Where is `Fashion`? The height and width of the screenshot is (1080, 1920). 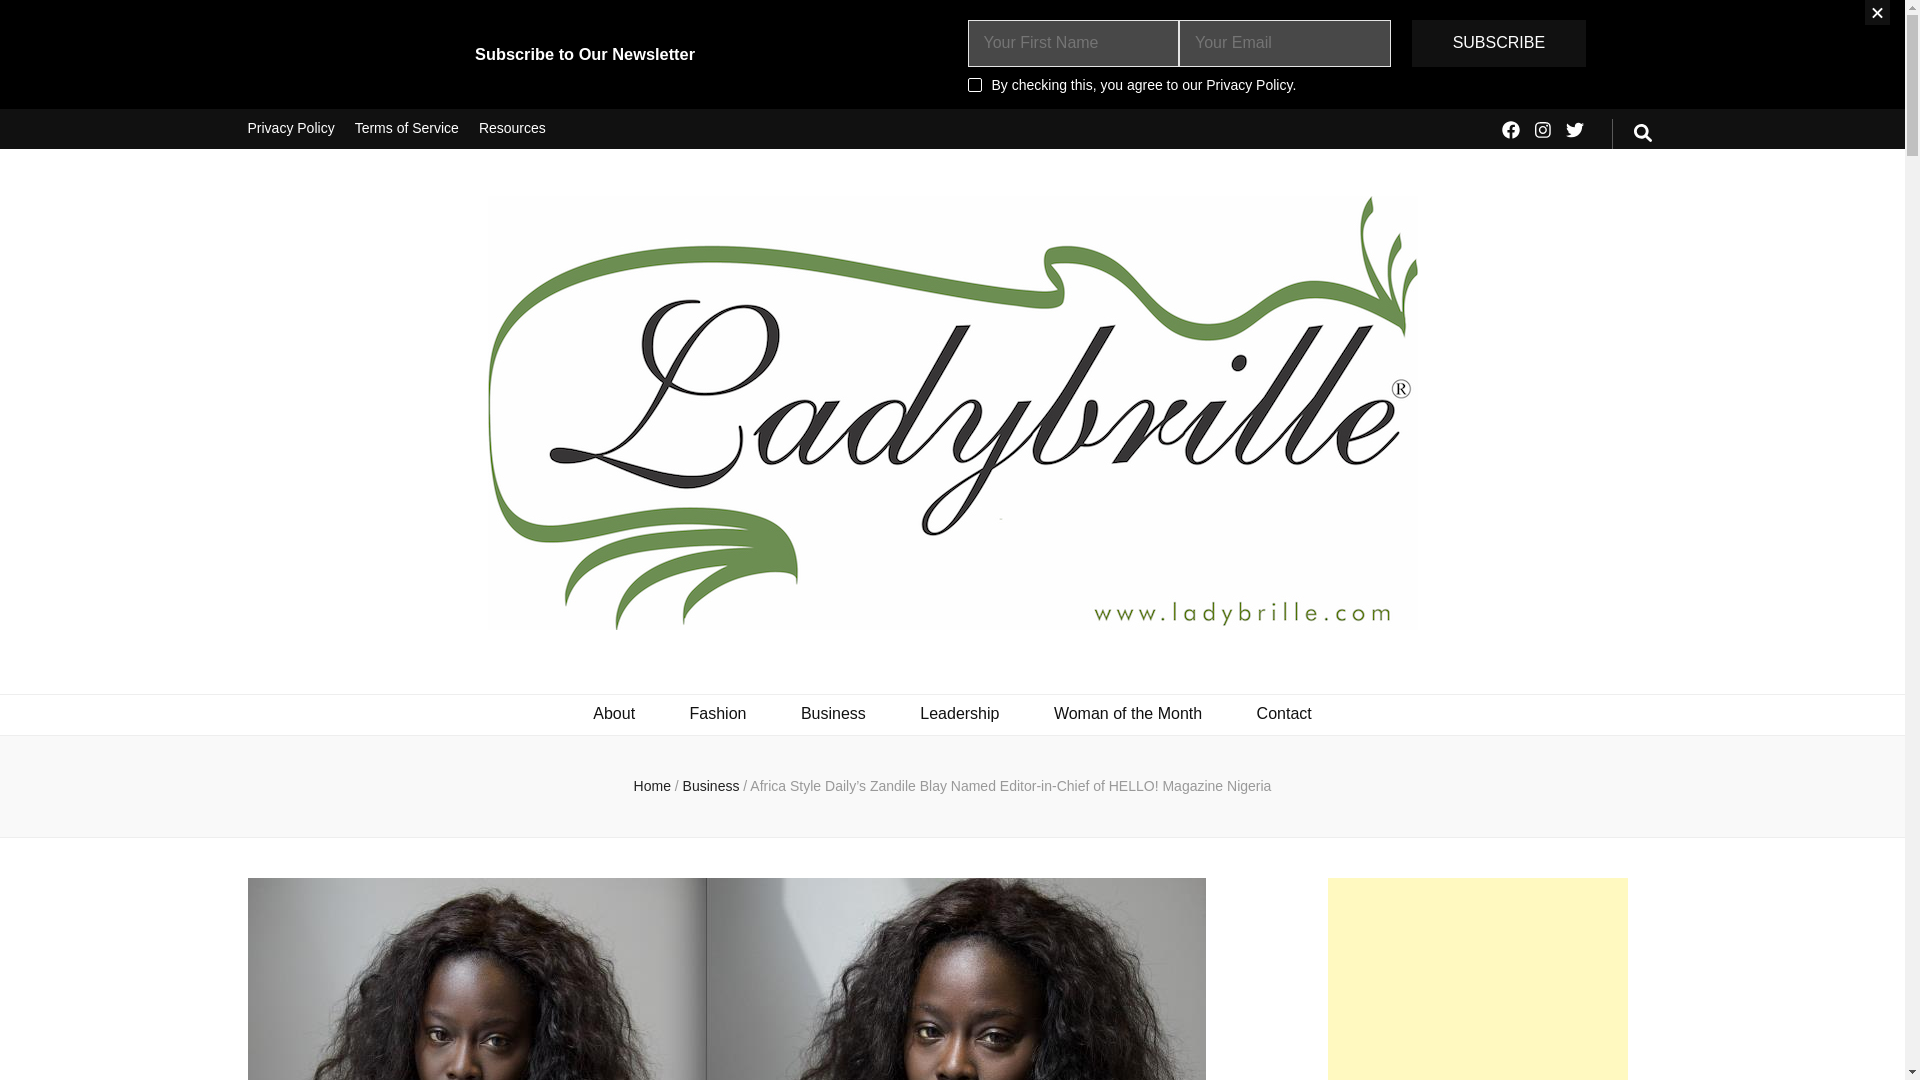 Fashion is located at coordinates (718, 714).